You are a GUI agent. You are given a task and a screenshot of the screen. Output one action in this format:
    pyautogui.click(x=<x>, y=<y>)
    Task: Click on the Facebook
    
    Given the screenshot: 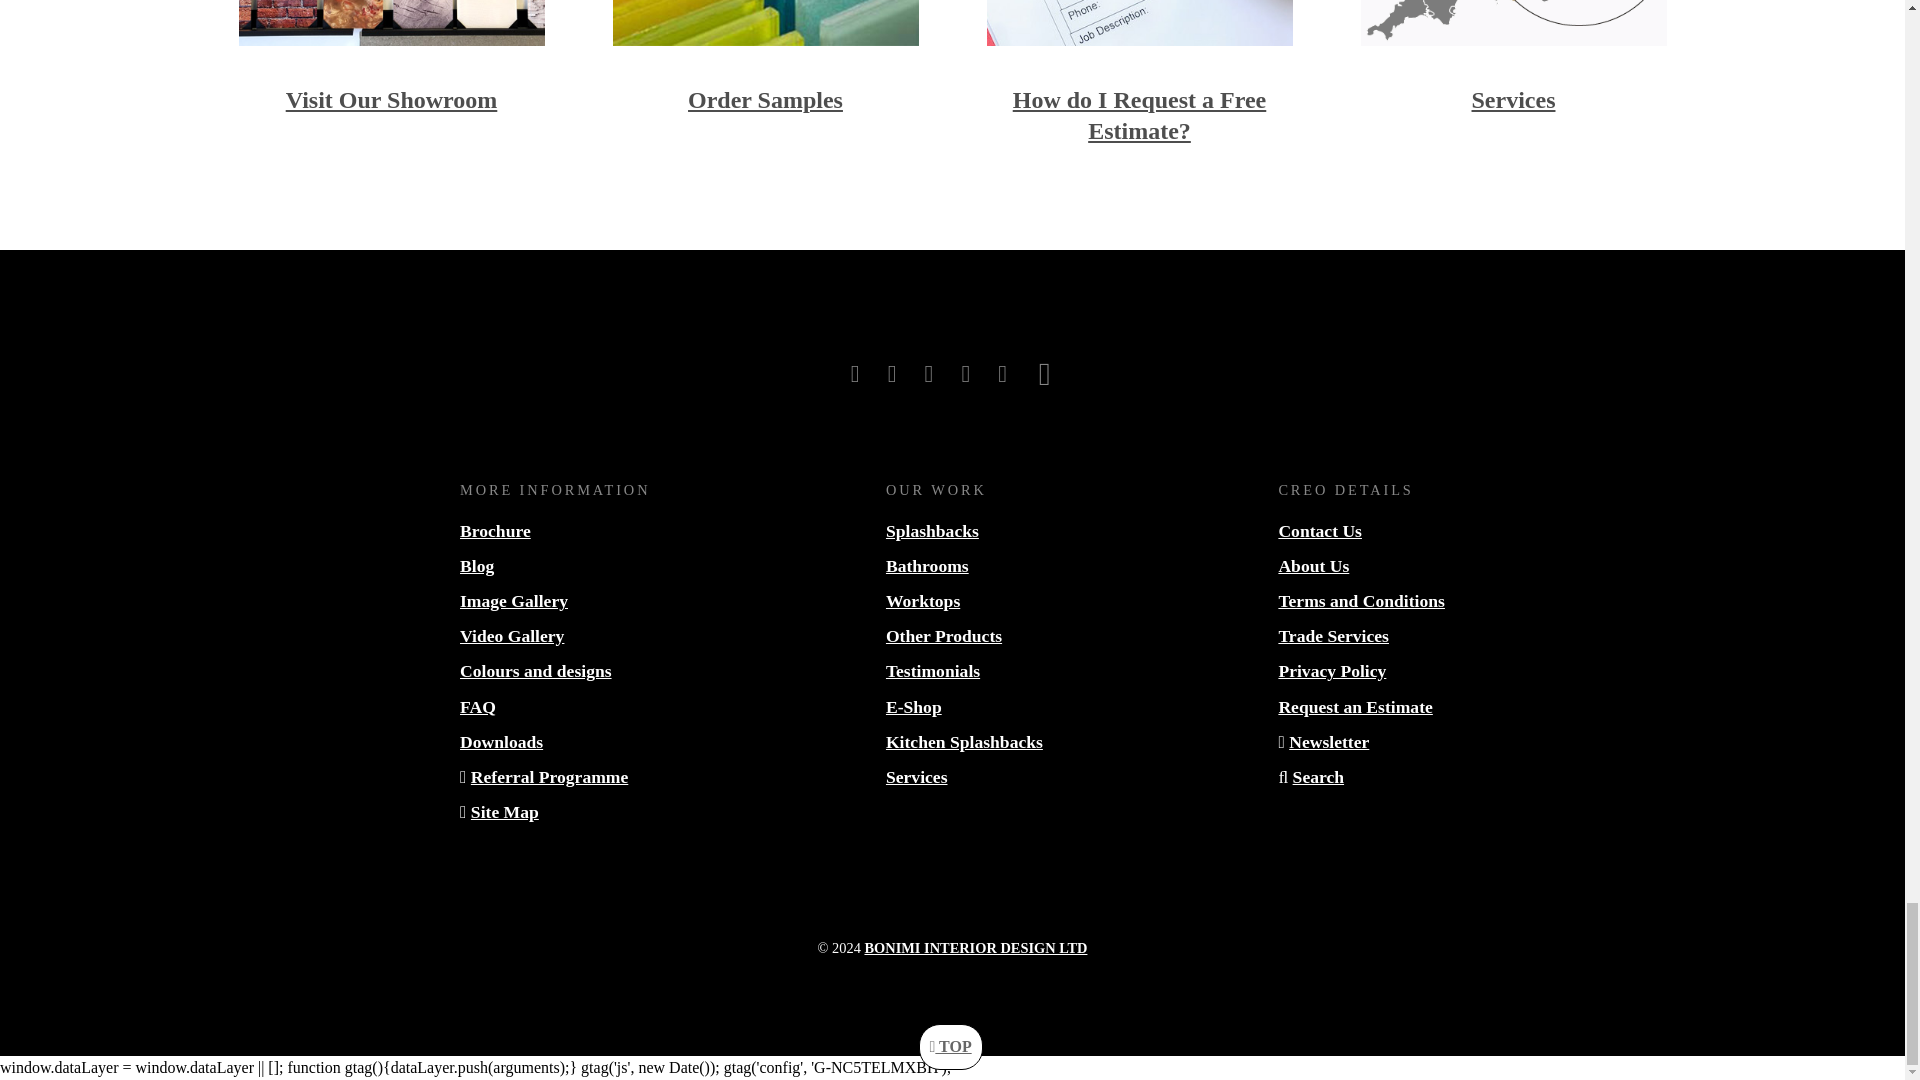 What is the action you would take?
    pyautogui.click(x=858, y=373)
    